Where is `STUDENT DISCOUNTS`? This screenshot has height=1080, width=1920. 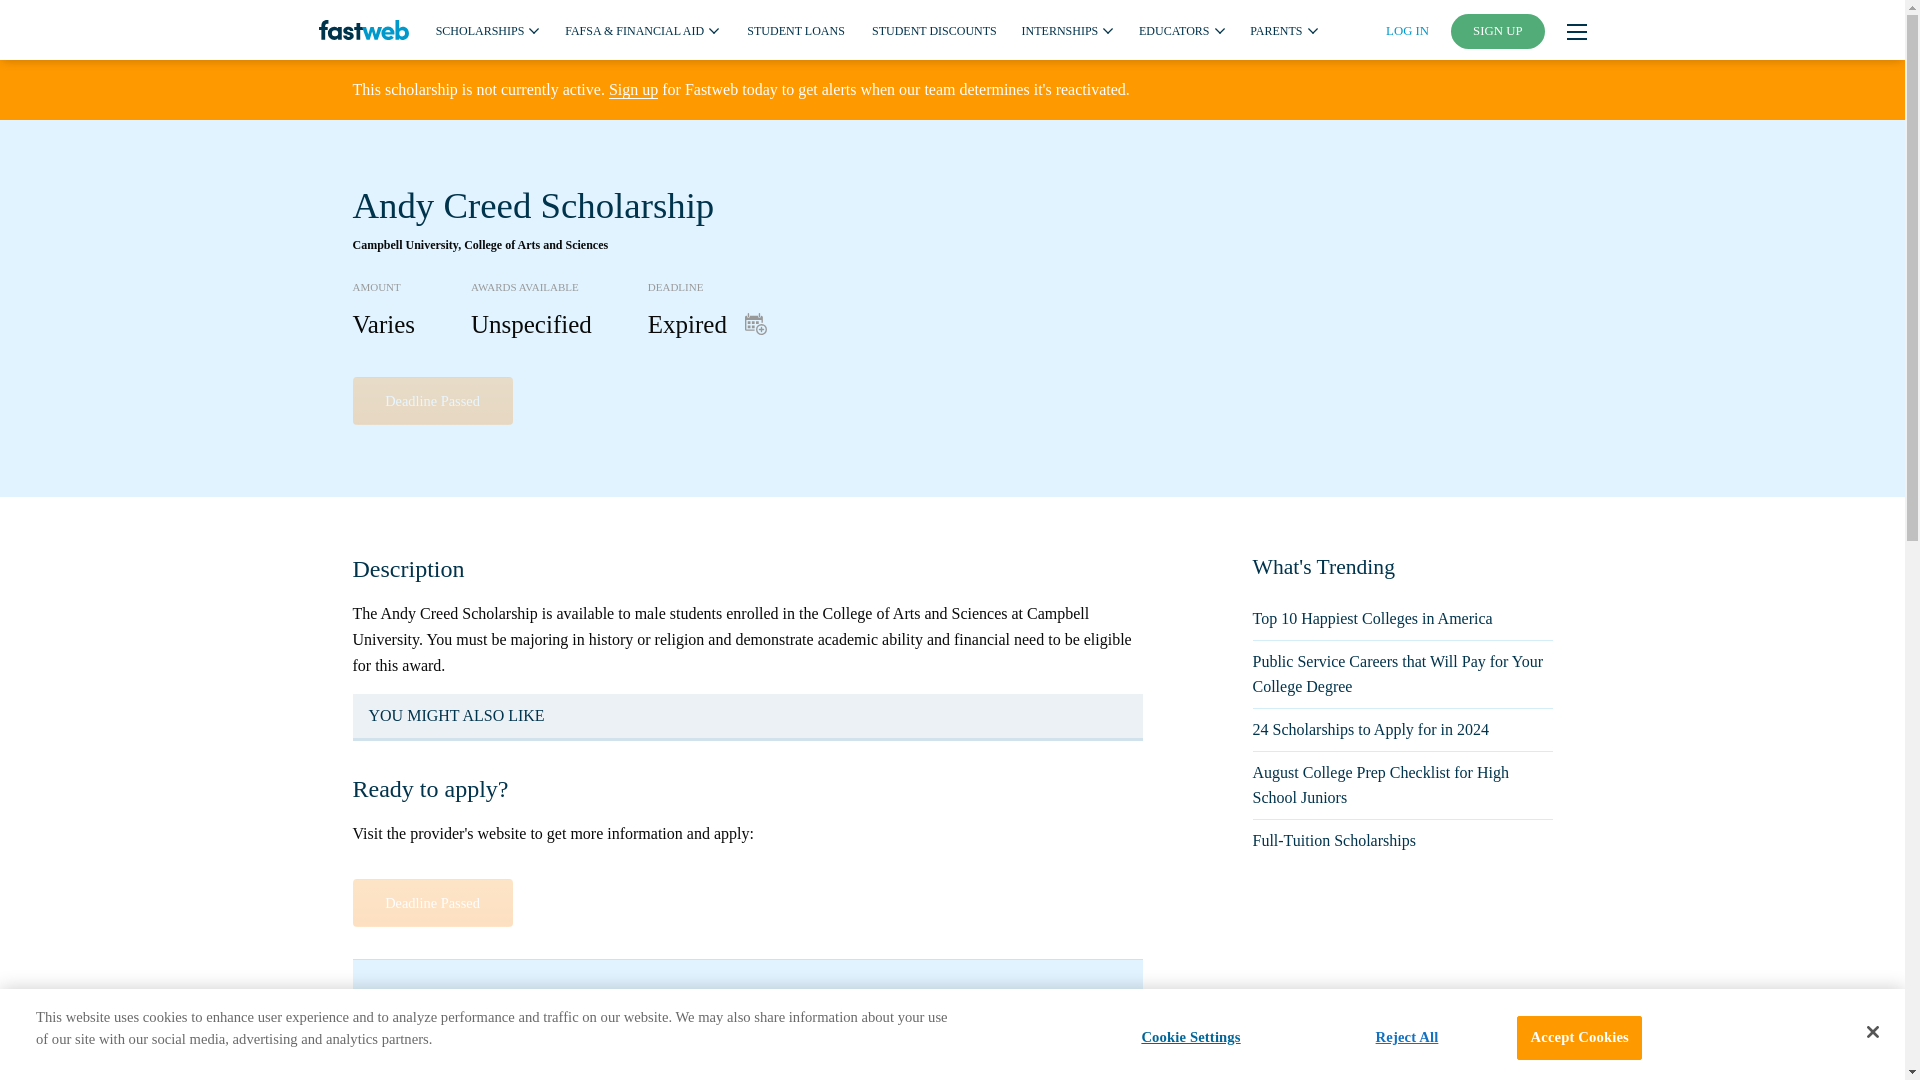 STUDENT DISCOUNTS is located at coordinates (934, 29).